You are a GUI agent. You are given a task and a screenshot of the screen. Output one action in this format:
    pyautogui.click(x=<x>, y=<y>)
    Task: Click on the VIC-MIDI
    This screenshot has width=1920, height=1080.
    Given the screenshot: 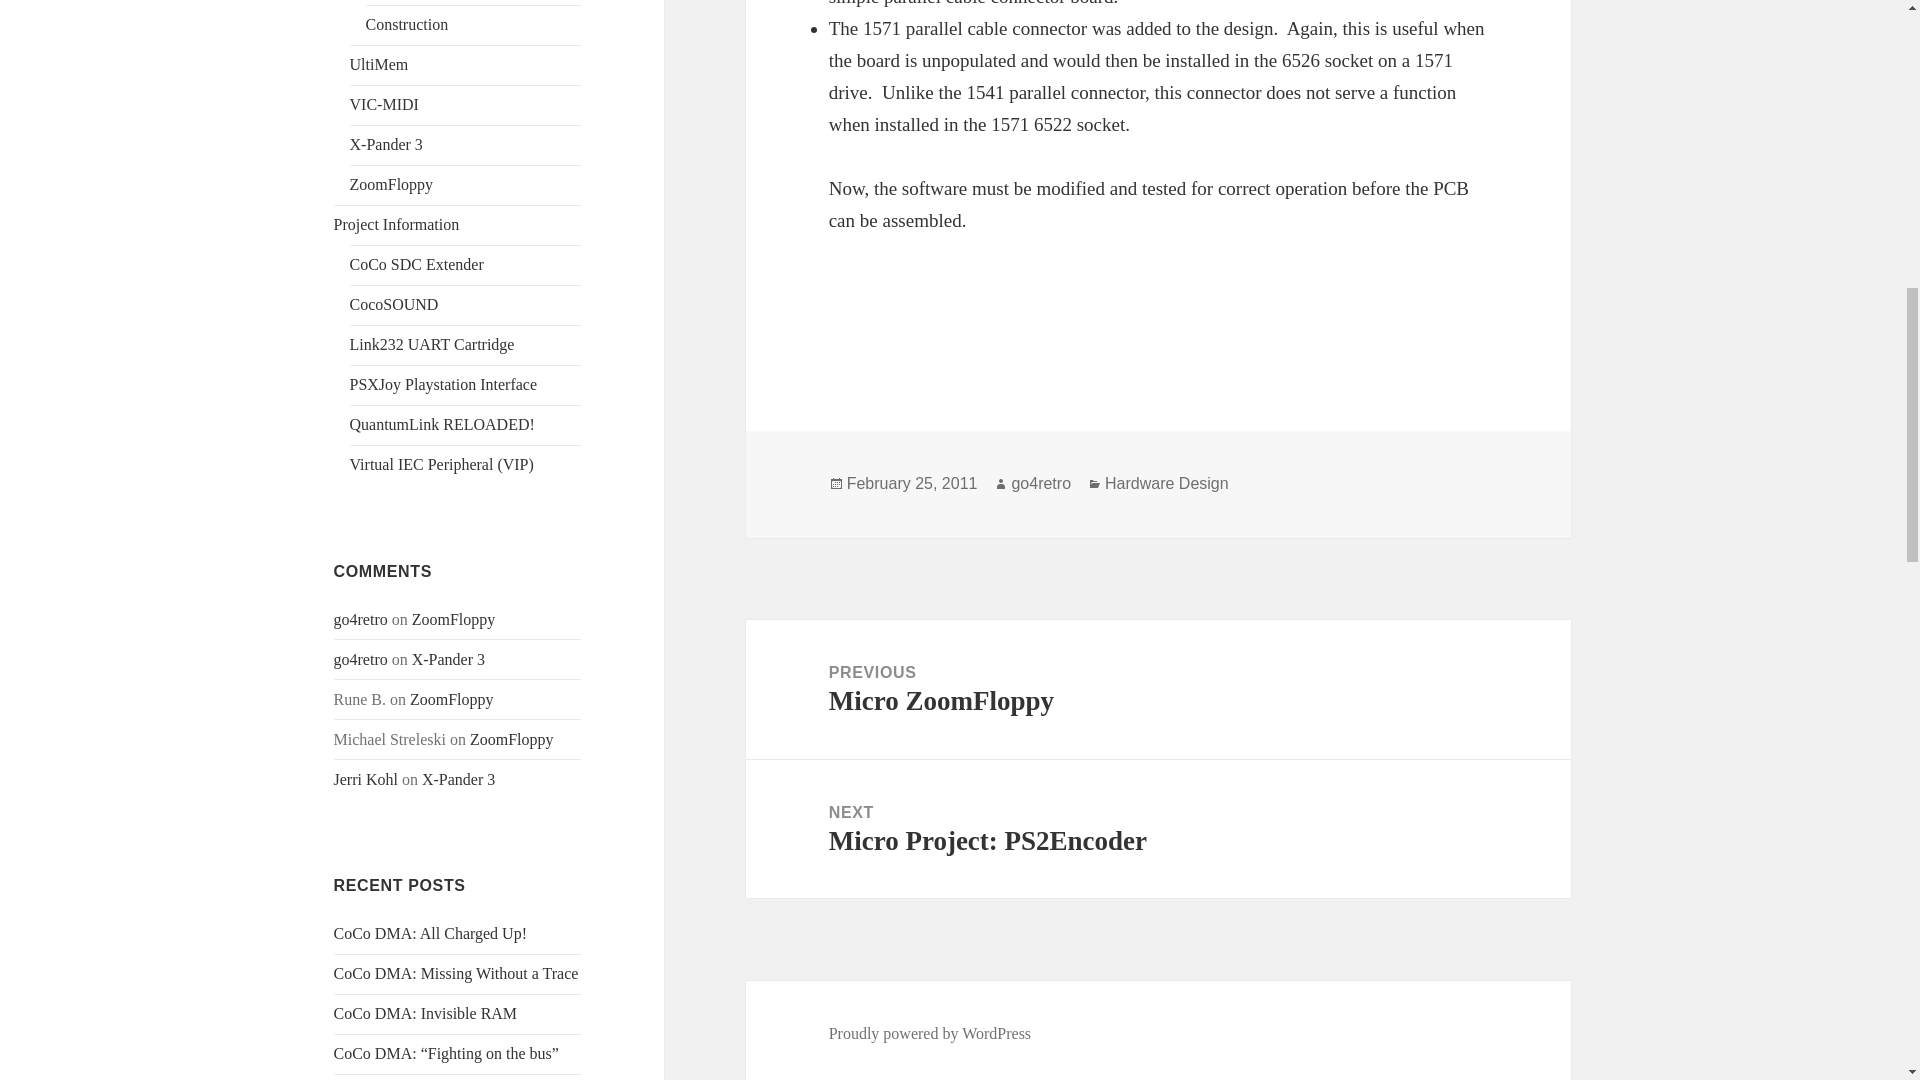 What is the action you would take?
    pyautogui.click(x=384, y=104)
    